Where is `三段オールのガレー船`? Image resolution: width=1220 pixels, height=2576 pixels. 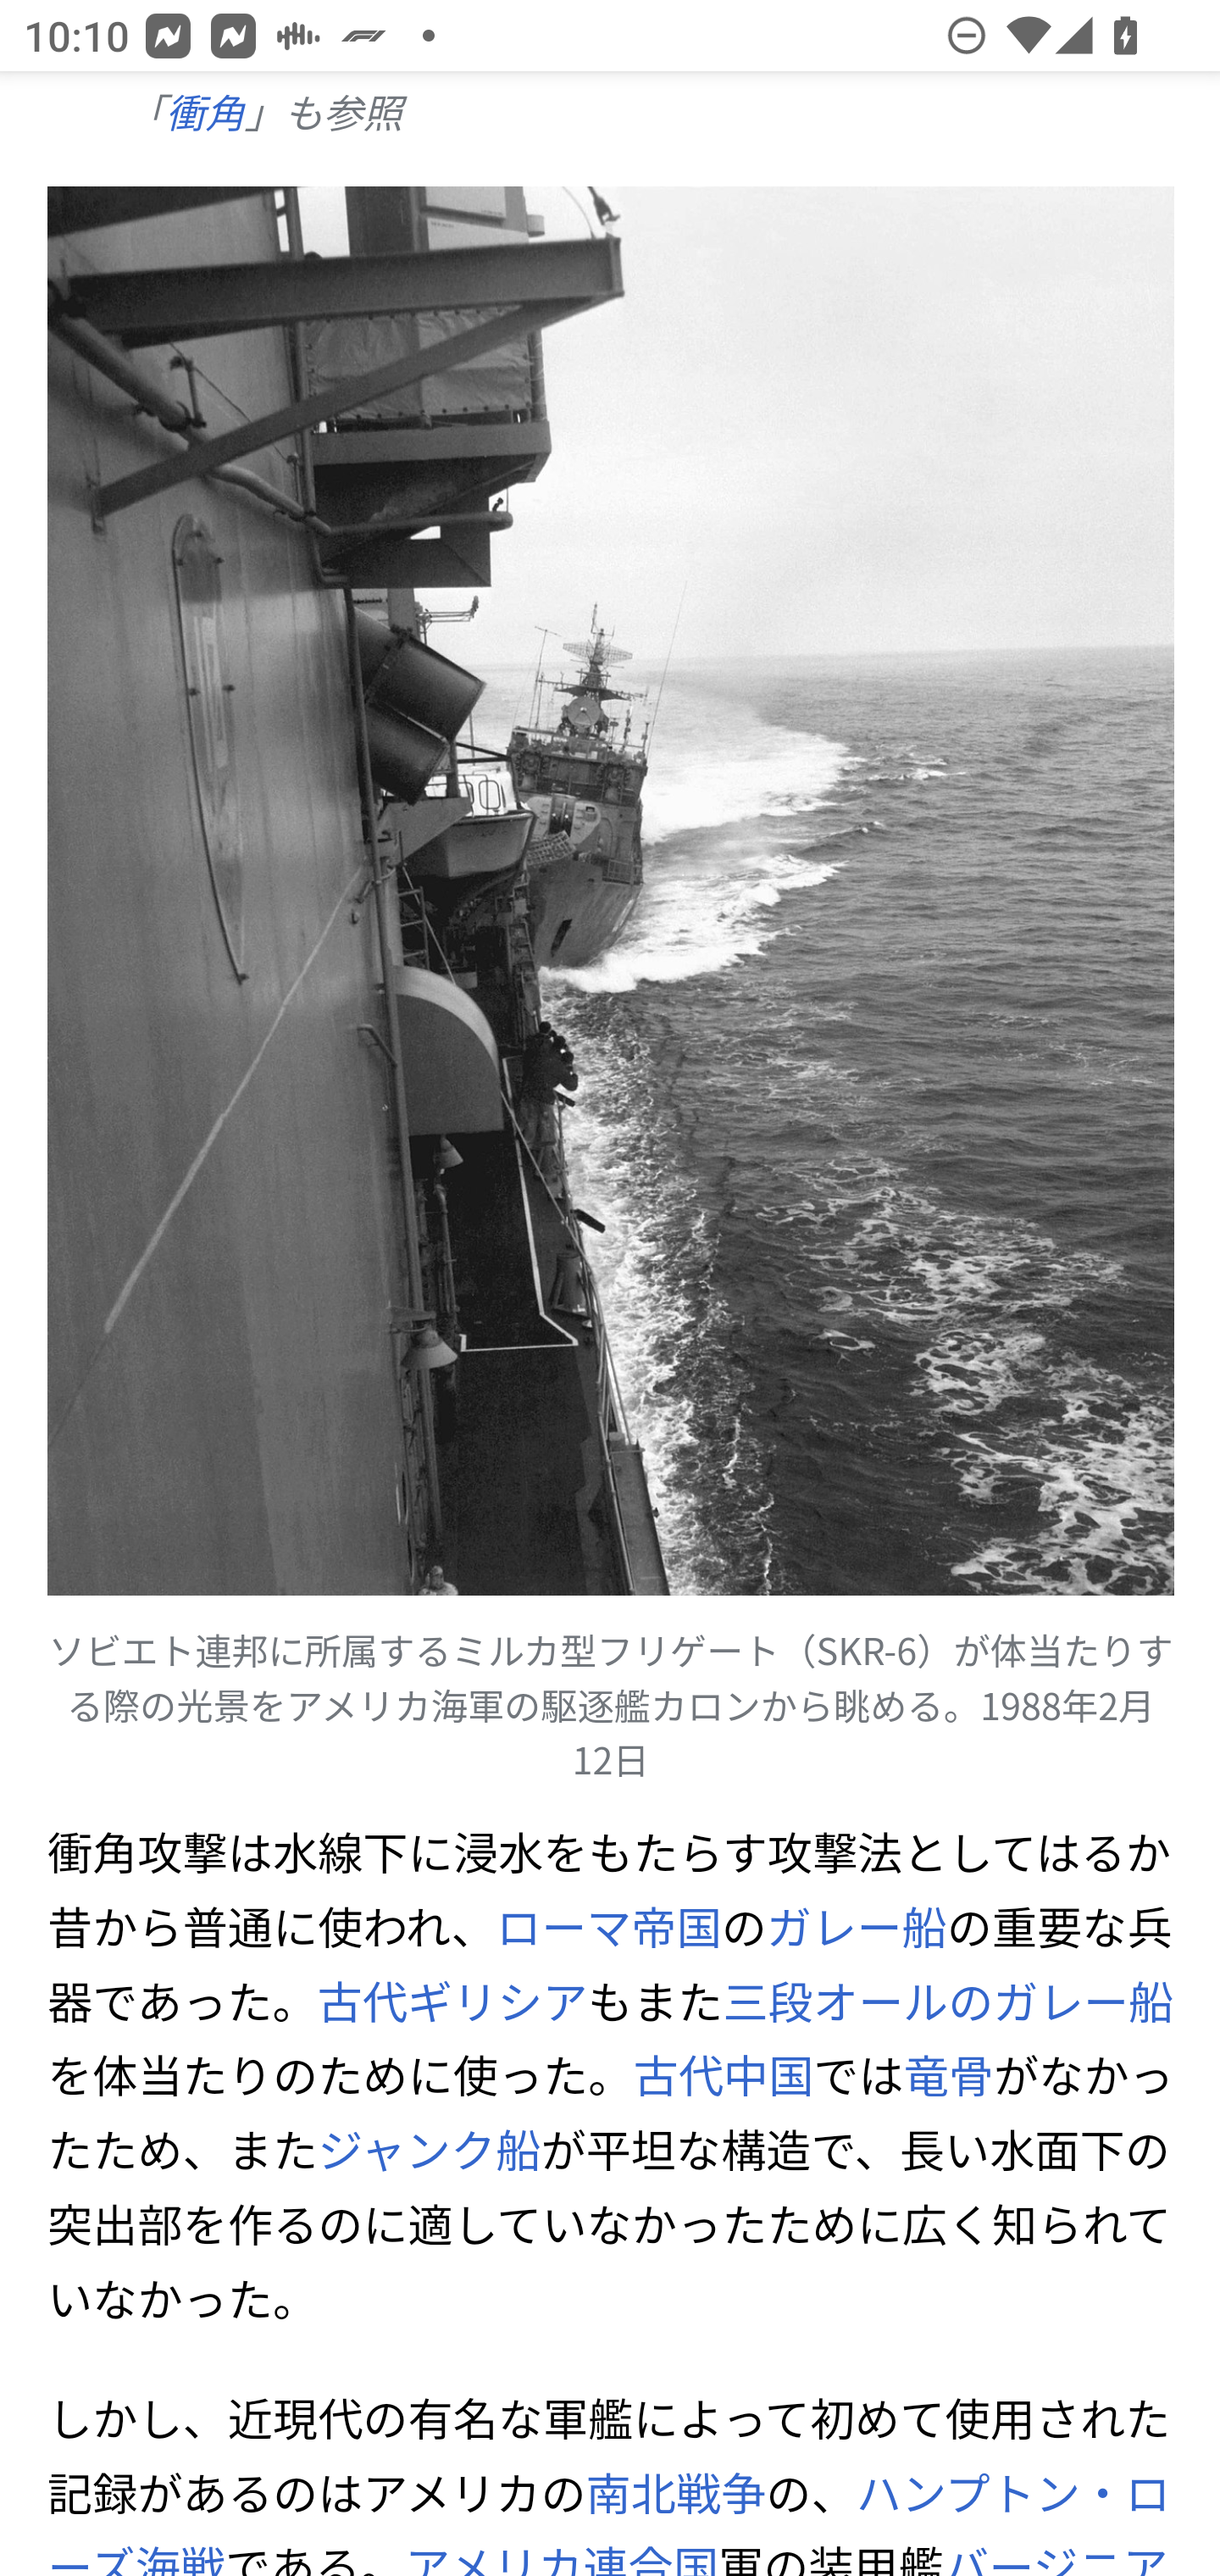
三段オールのガレー船 is located at coordinates (948, 2002).